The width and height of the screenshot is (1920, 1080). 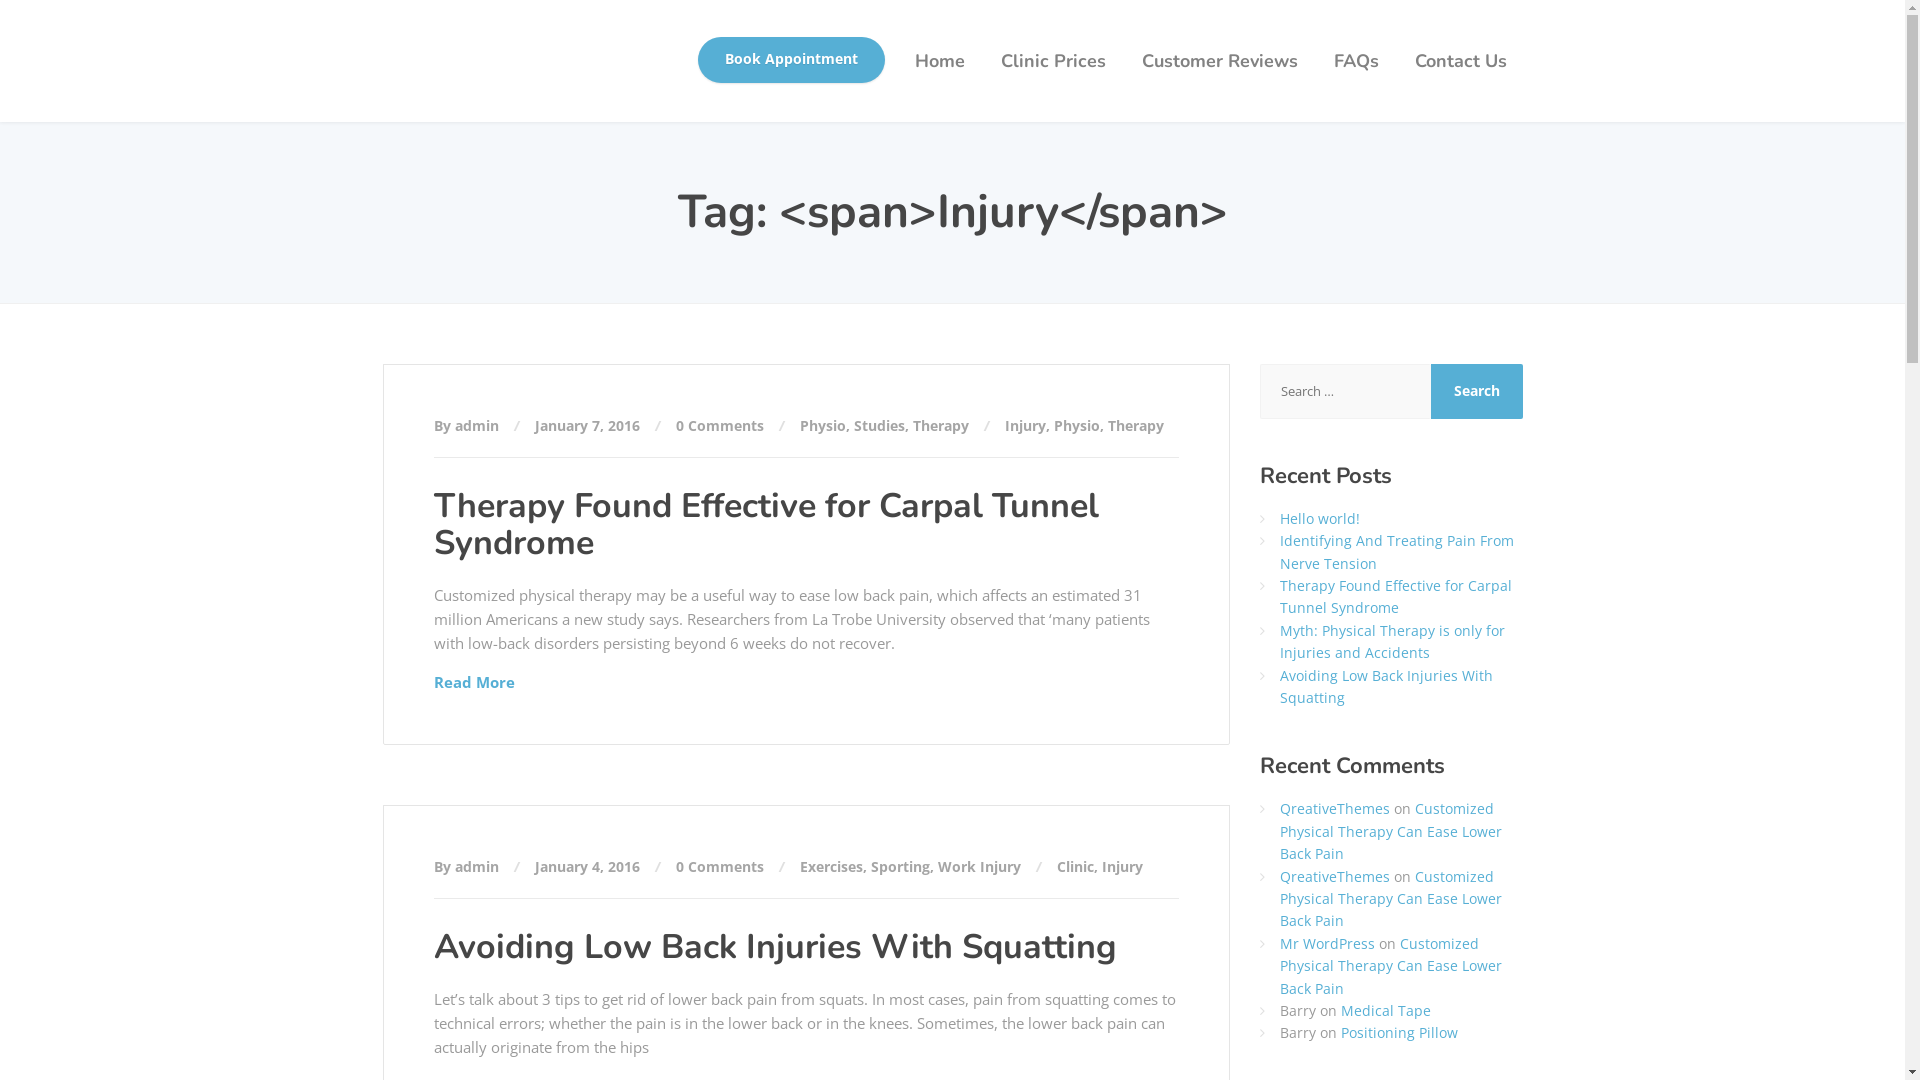 I want to click on Physio, so click(x=1077, y=426).